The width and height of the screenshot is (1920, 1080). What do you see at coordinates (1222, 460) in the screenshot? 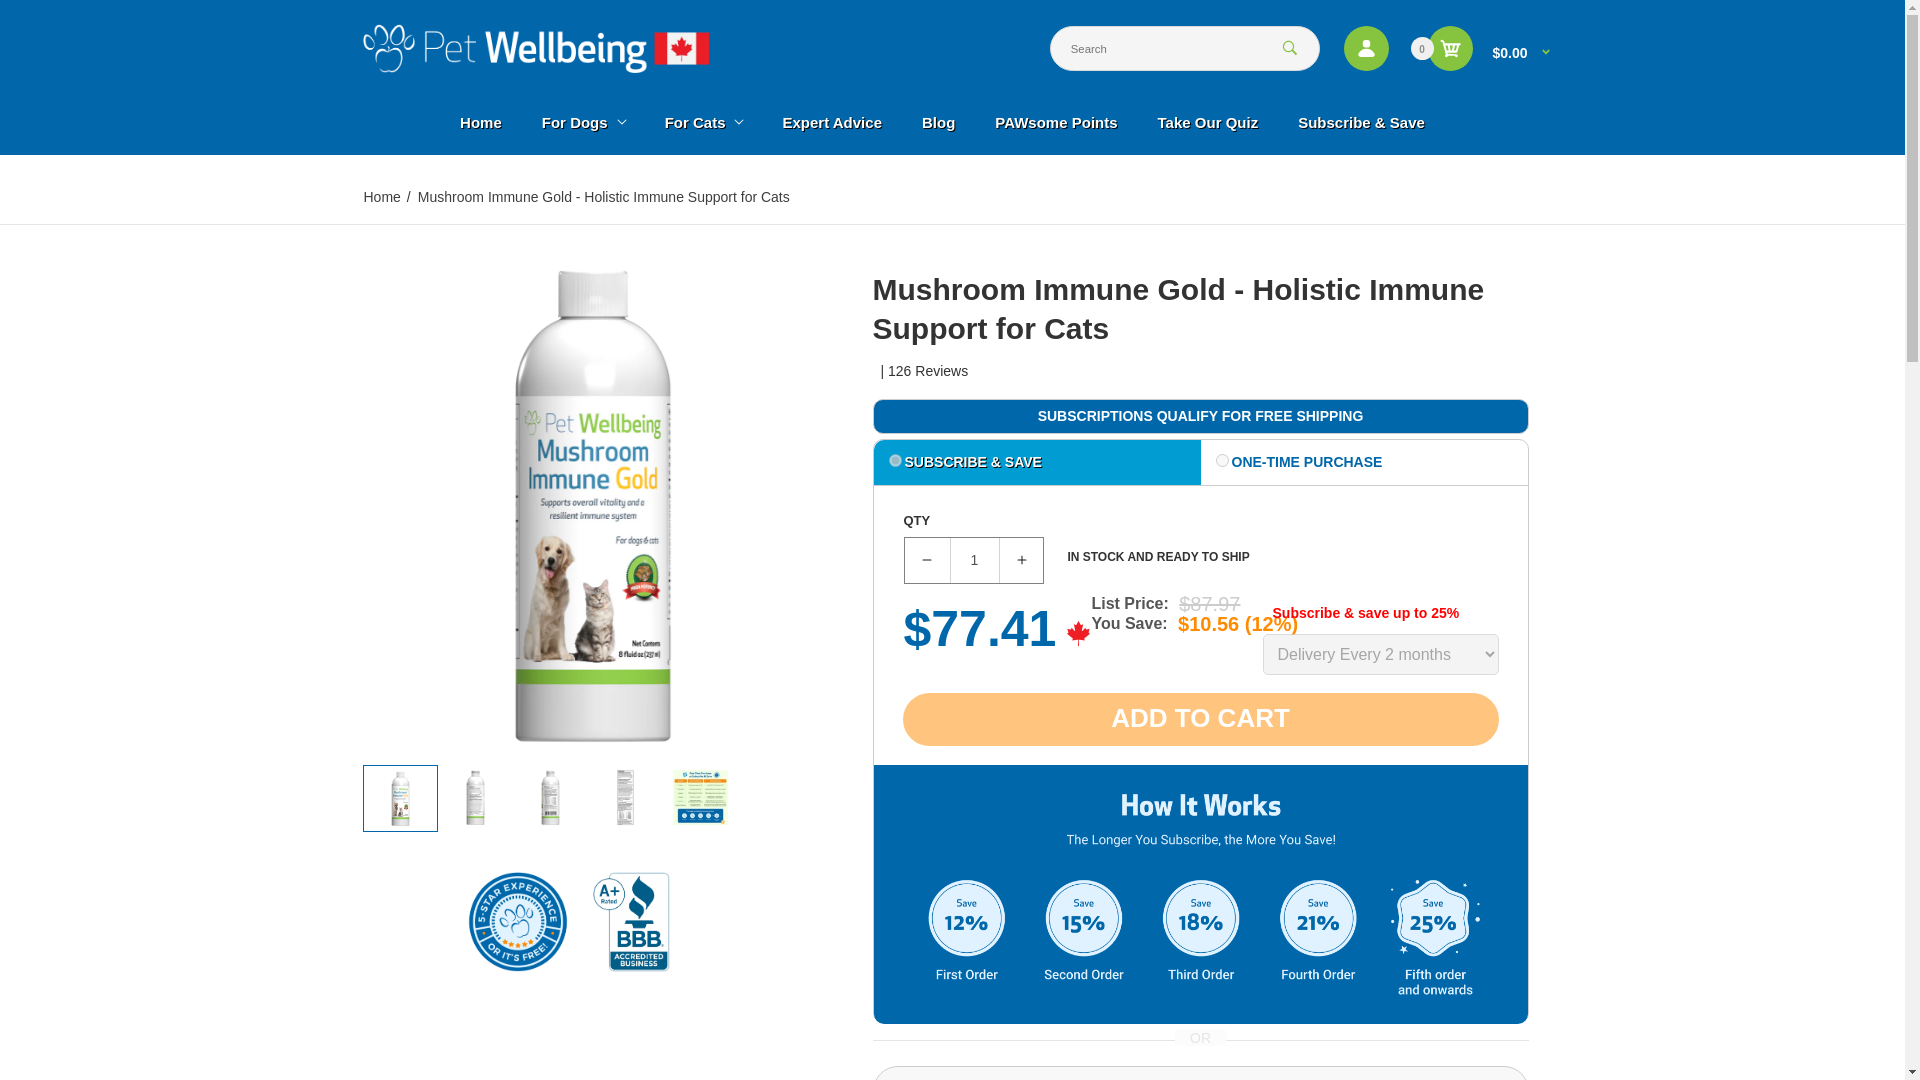
I see `onetime` at bounding box center [1222, 460].